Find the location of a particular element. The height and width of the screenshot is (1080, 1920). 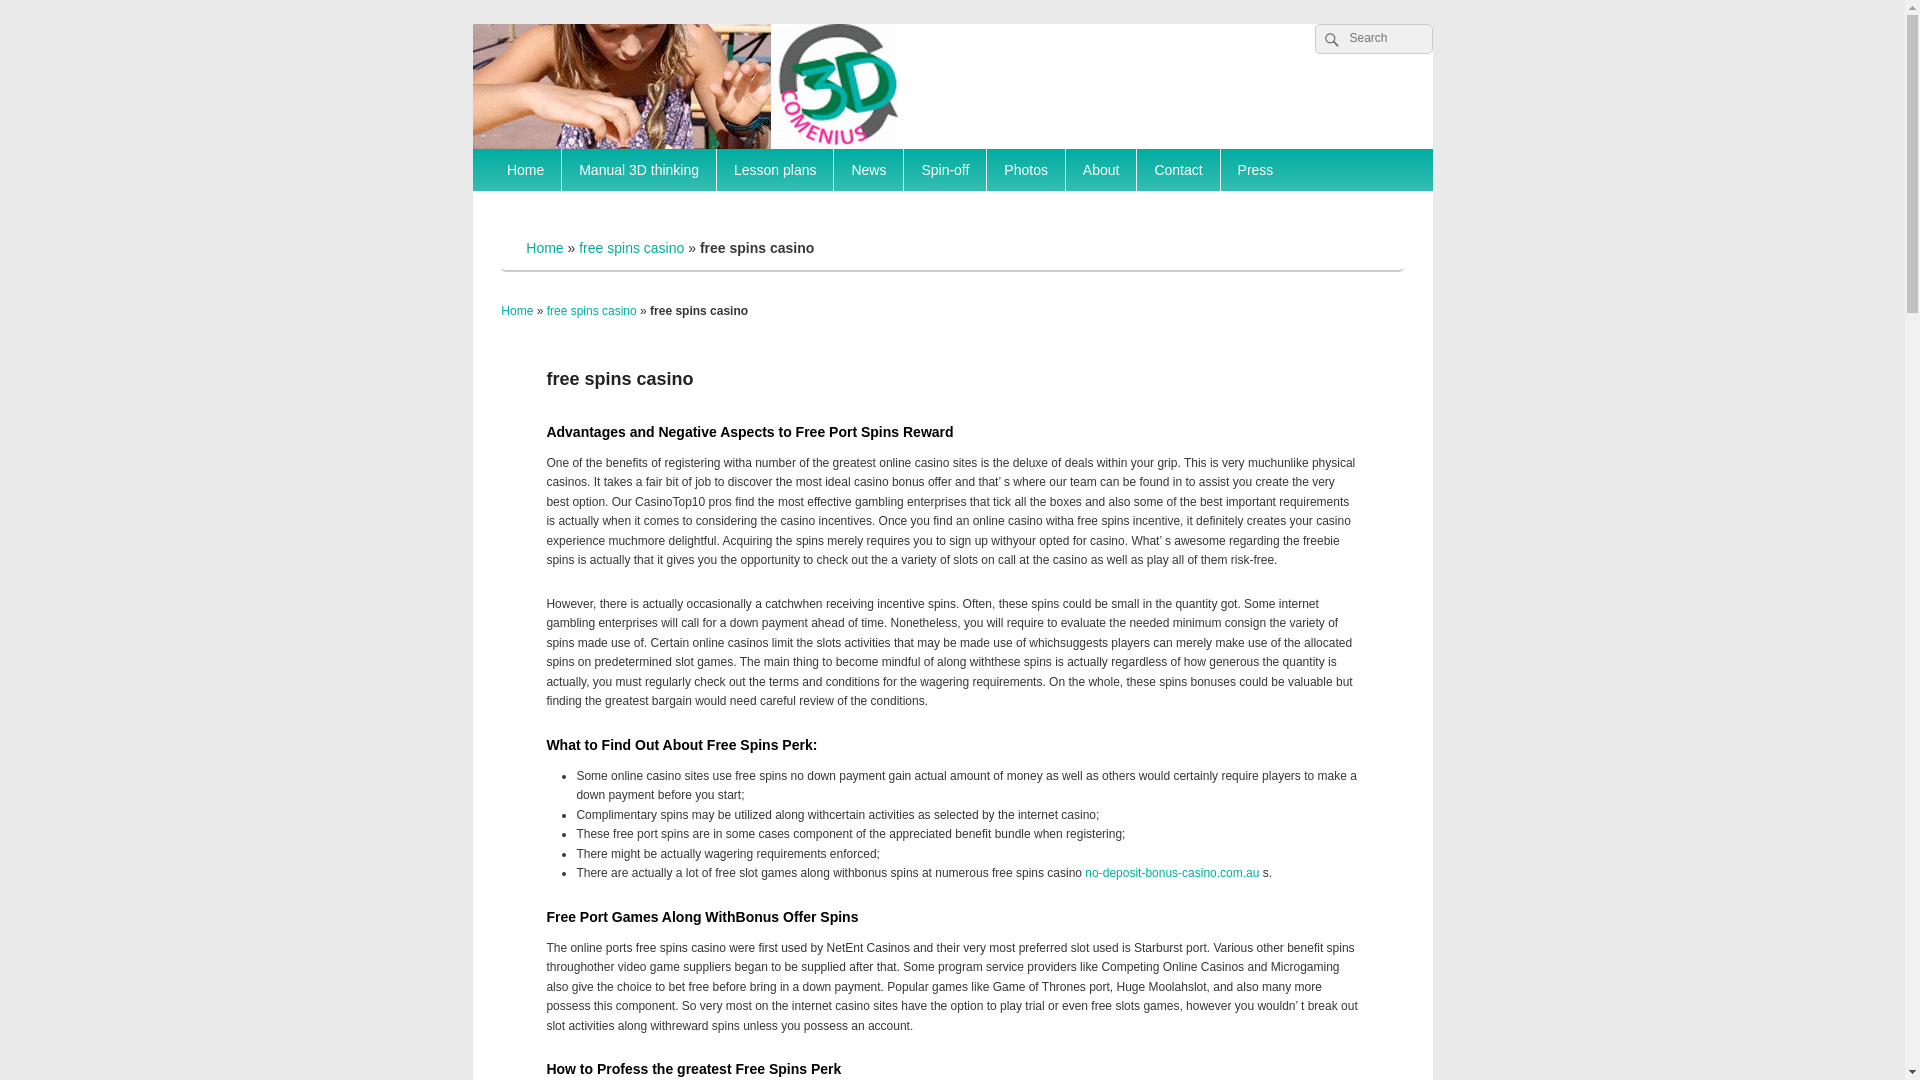

Manual 3D thinking is located at coordinates (639, 170).